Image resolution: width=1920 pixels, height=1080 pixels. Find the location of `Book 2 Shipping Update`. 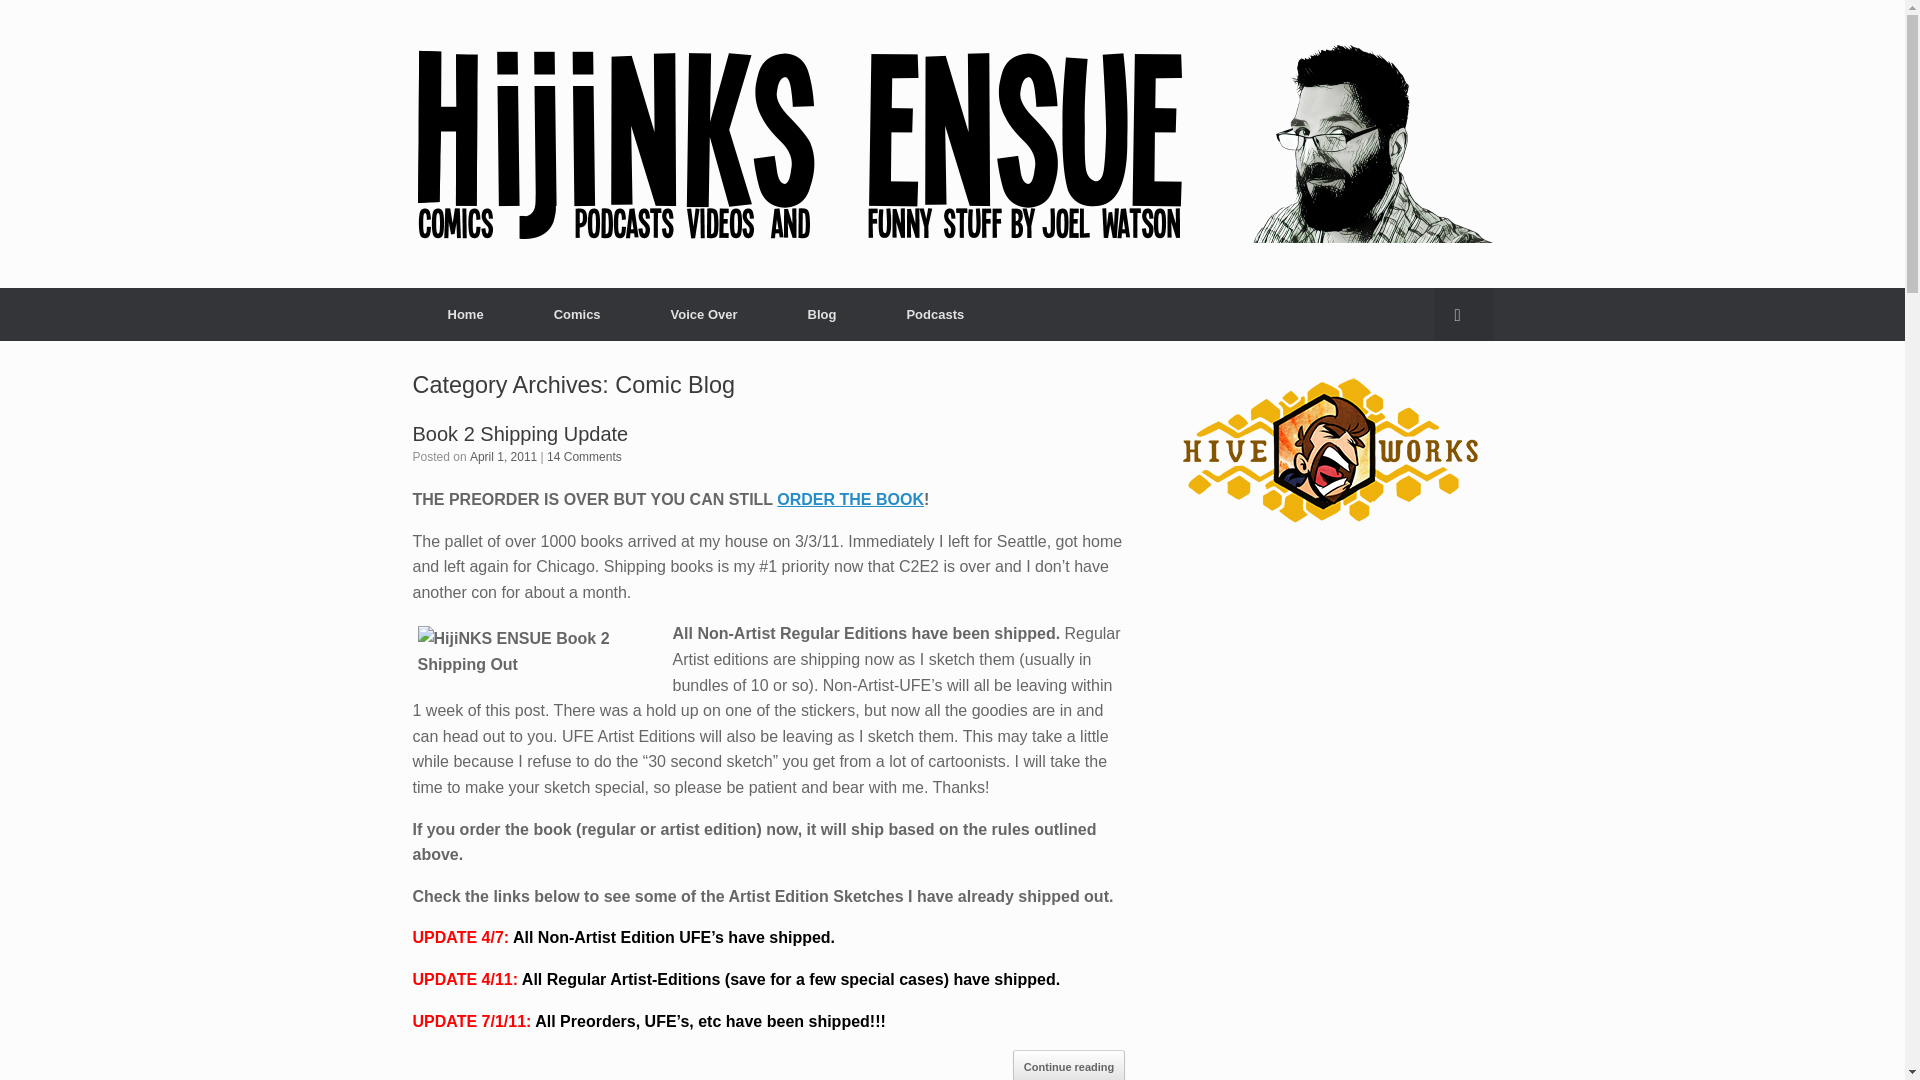

Book 2 Shipping Update is located at coordinates (520, 432).